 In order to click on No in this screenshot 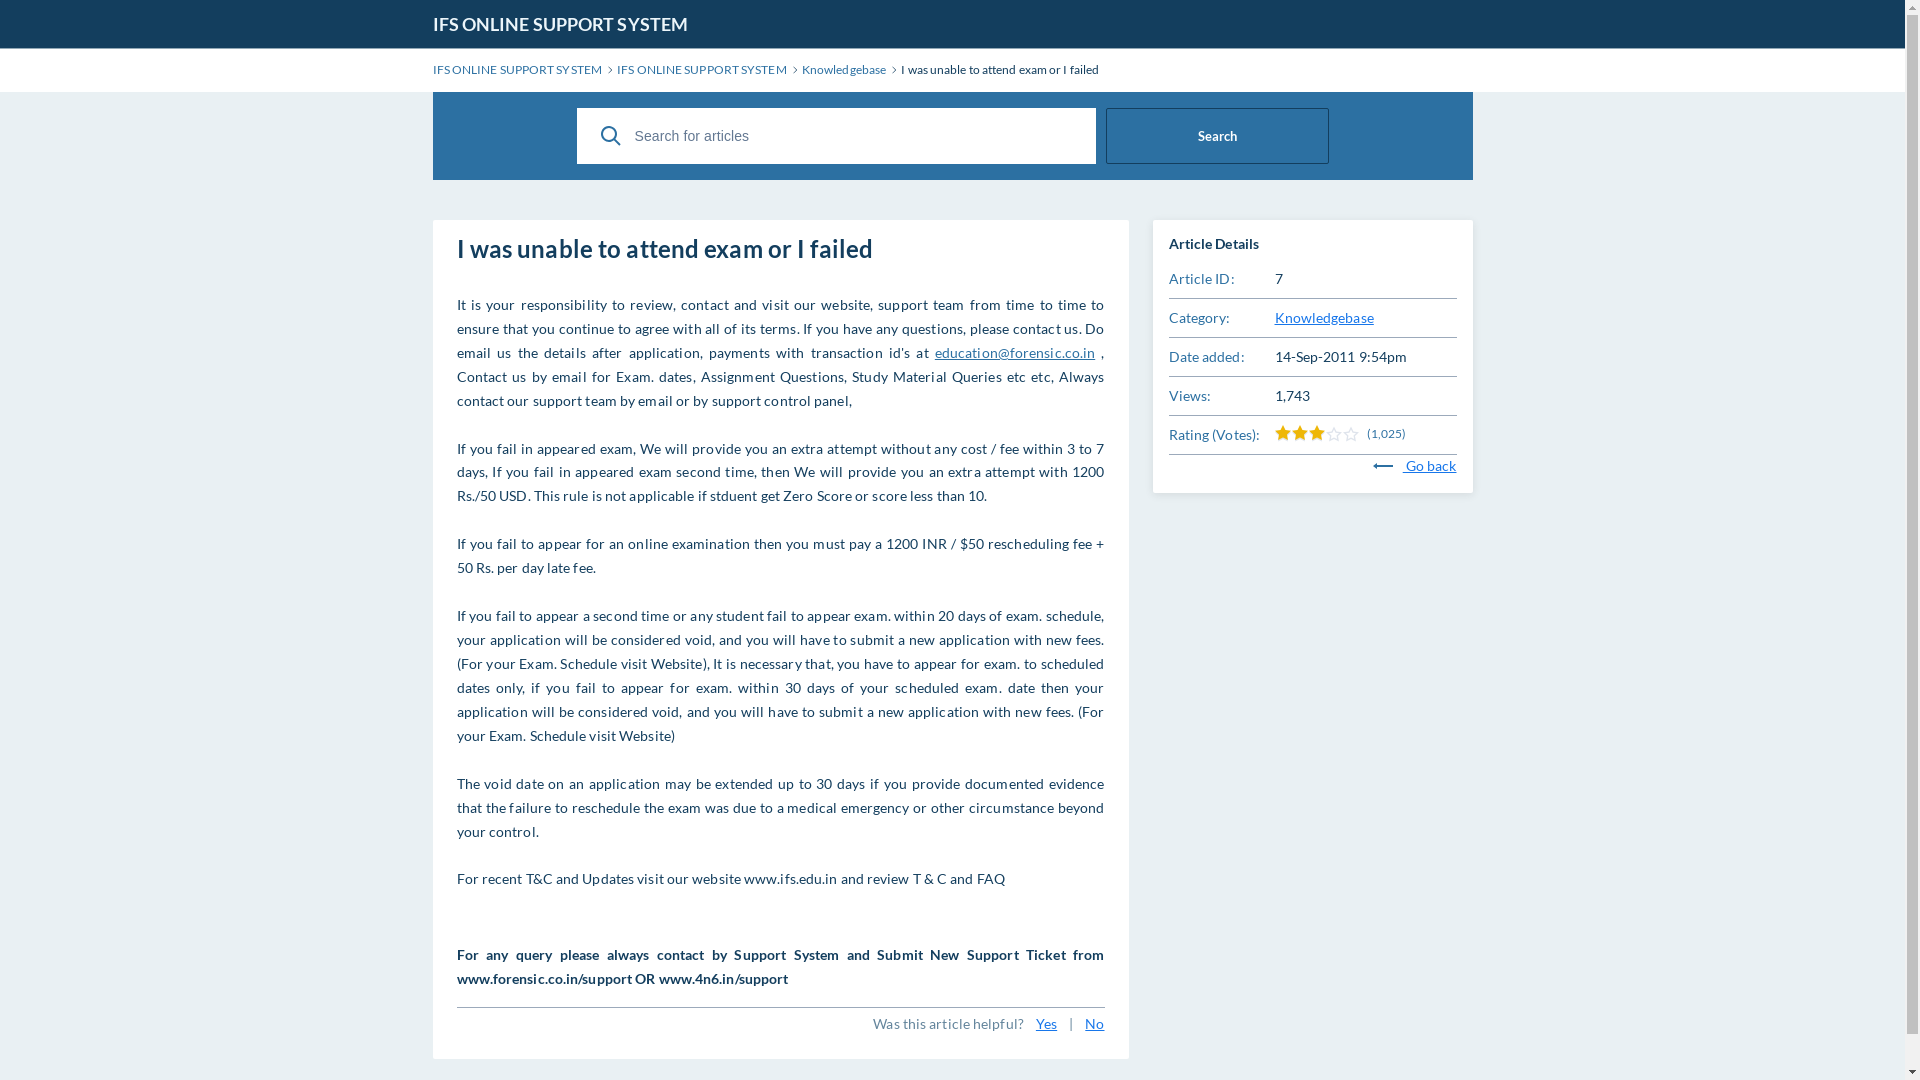, I will do `click(1094, 1024)`.